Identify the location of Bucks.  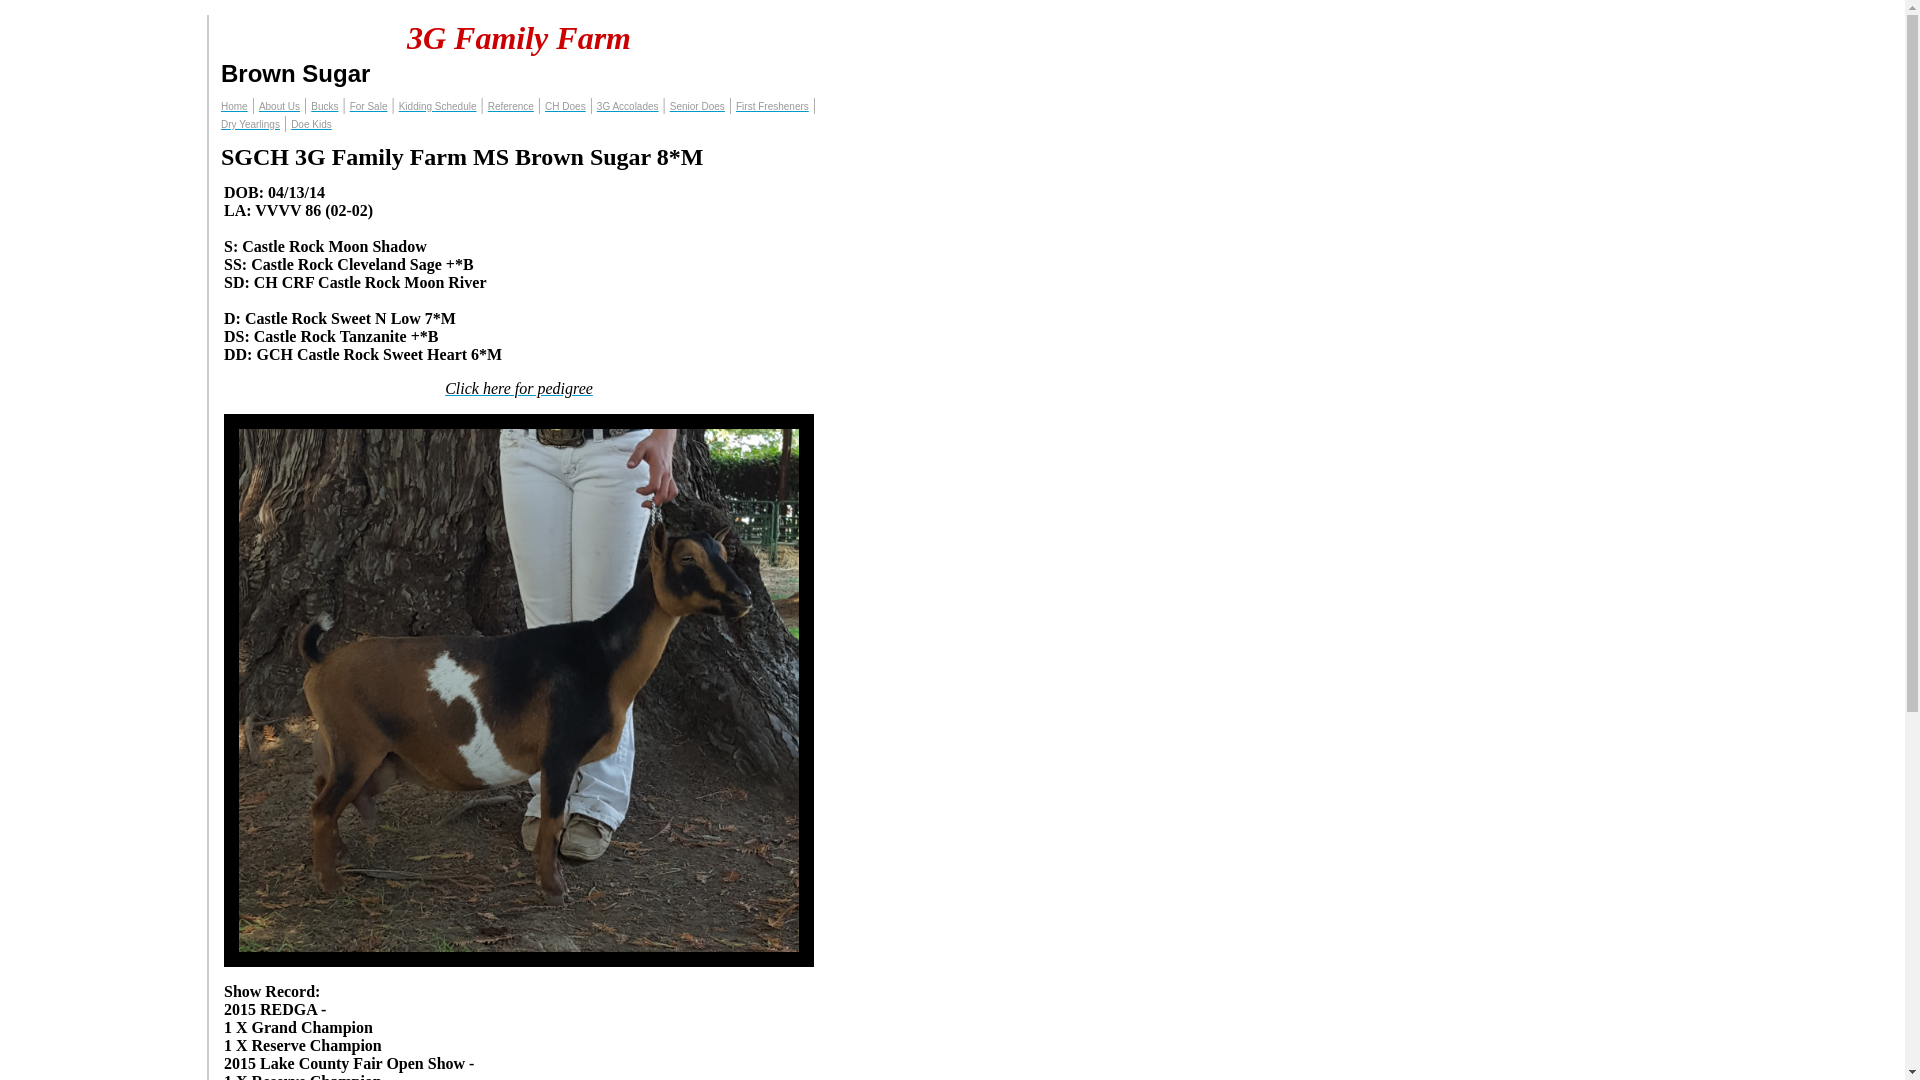
(324, 106).